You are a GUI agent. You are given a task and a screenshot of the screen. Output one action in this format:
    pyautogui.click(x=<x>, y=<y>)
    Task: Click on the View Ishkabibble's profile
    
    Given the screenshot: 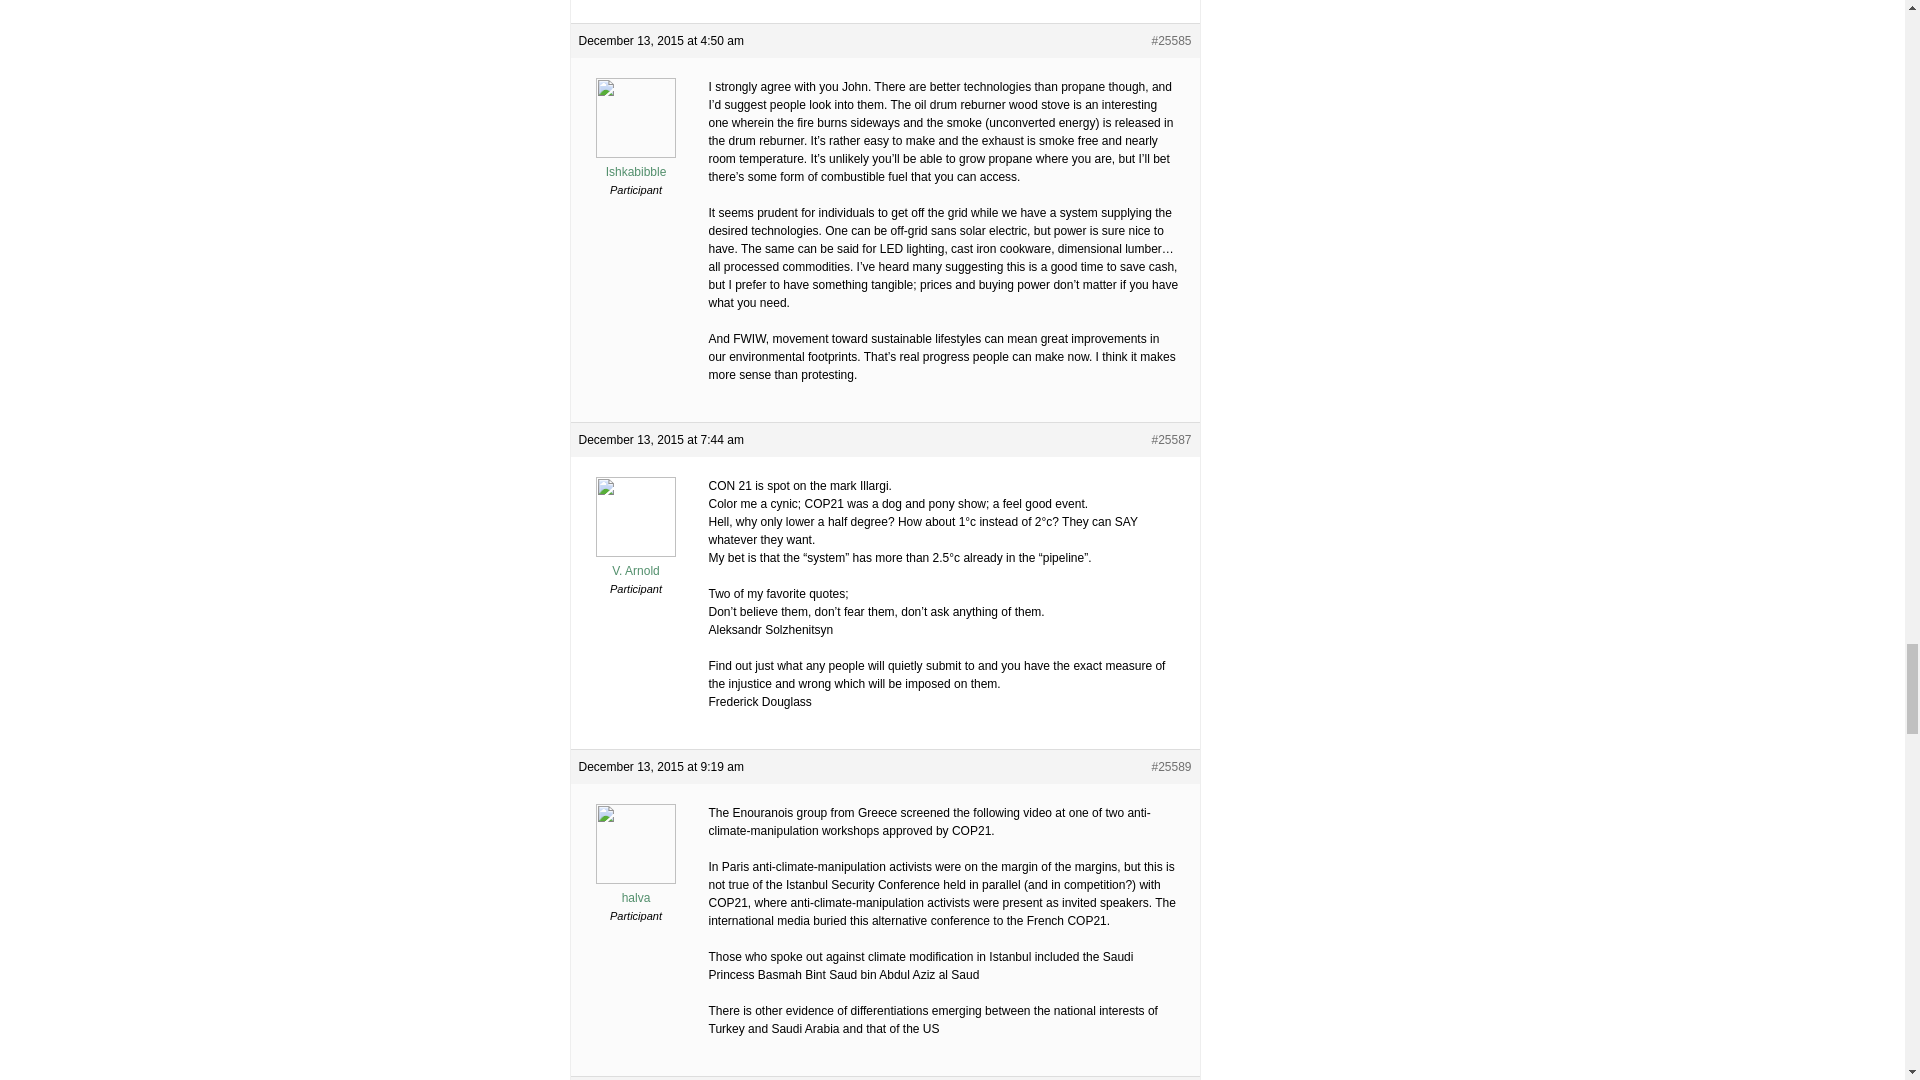 What is the action you would take?
    pyautogui.click(x=635, y=164)
    